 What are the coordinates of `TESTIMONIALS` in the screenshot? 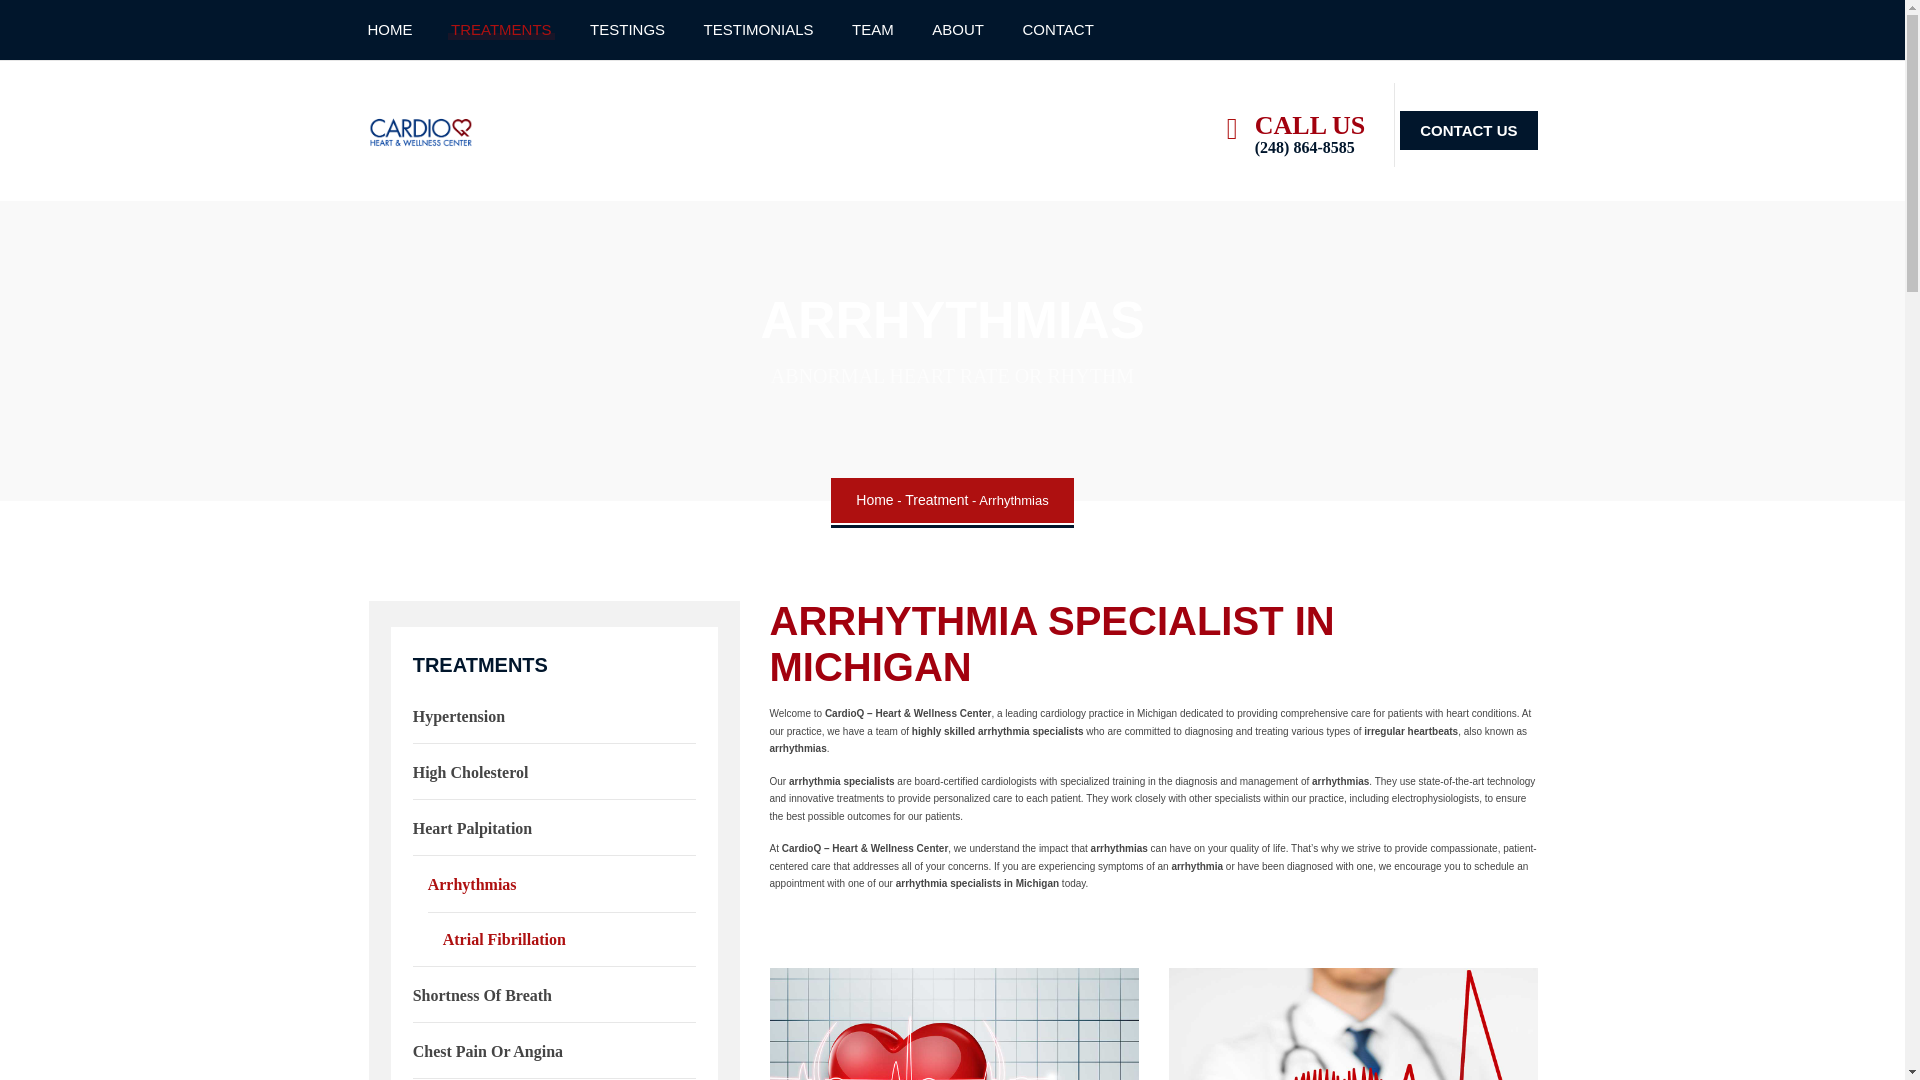 It's located at (758, 30).